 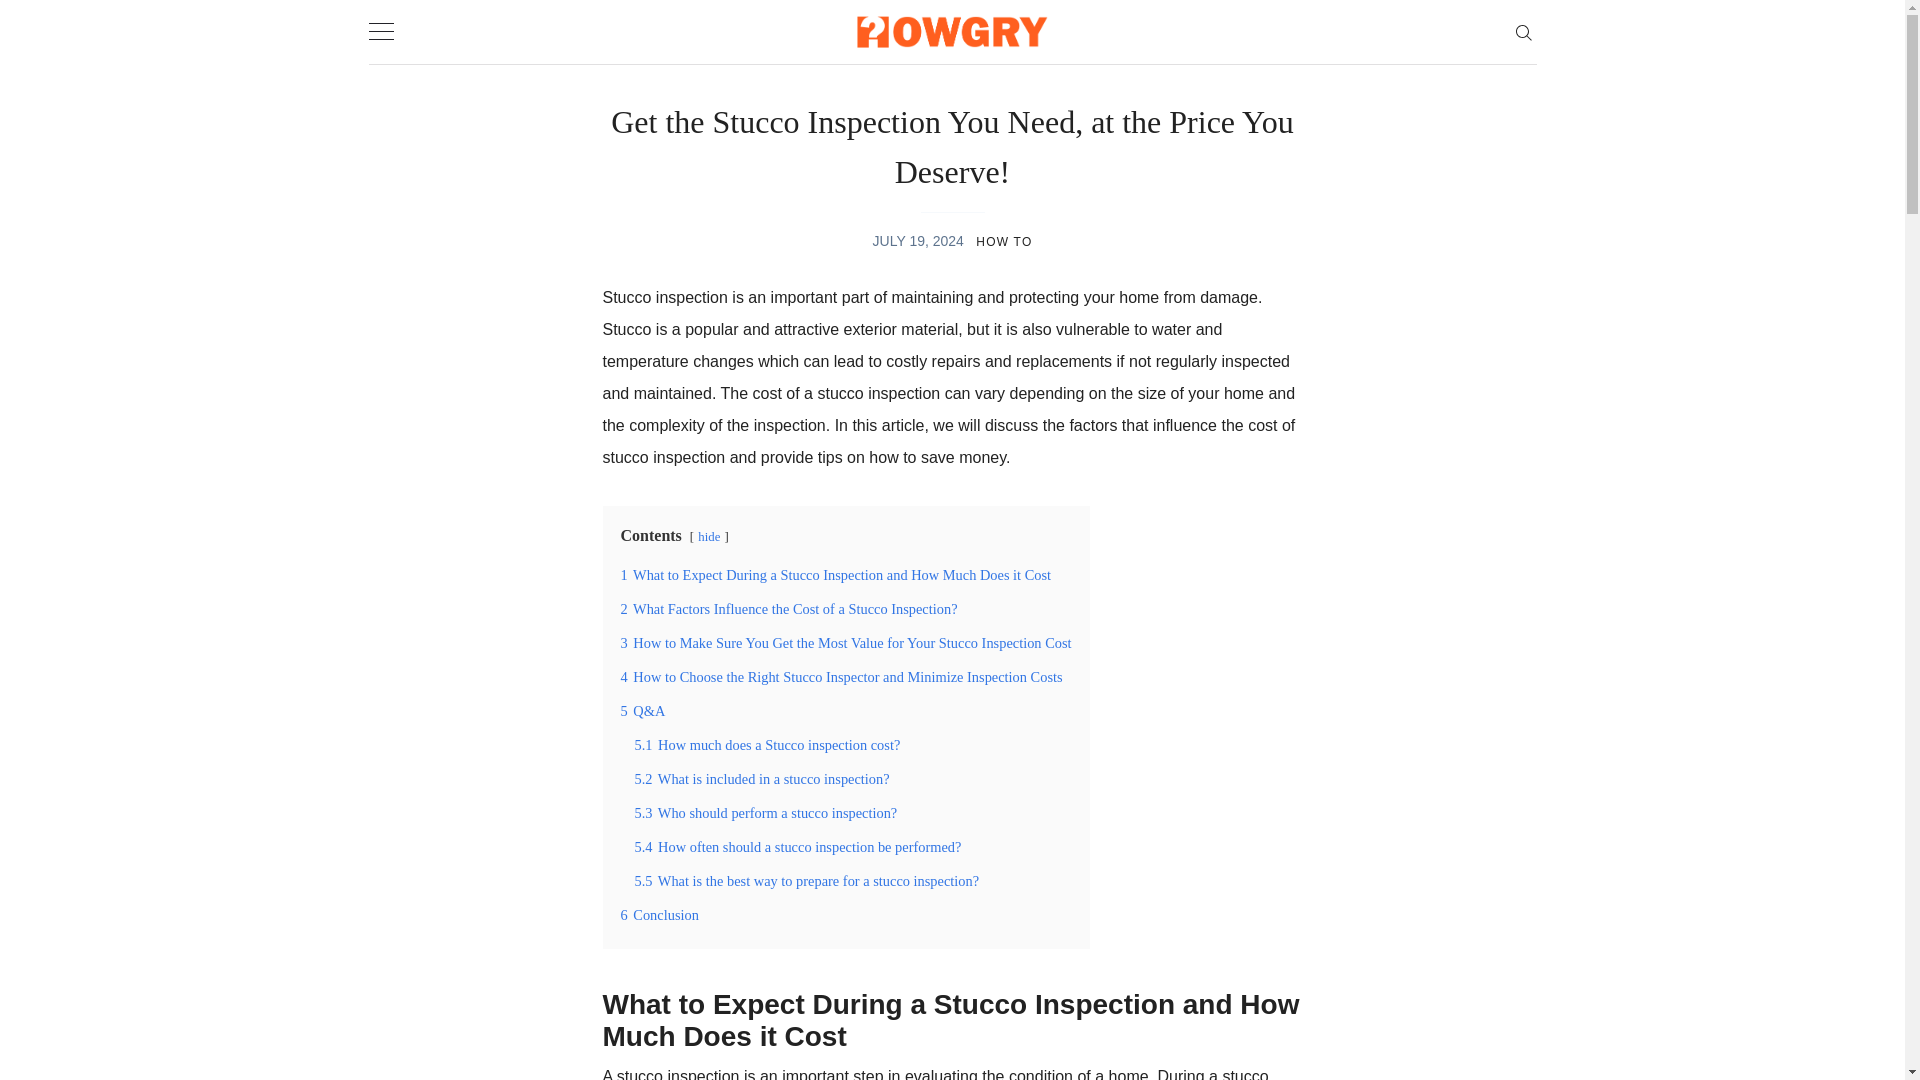 I want to click on 5.4 How often should a stucco inspection be performed?, so click(x=797, y=847).